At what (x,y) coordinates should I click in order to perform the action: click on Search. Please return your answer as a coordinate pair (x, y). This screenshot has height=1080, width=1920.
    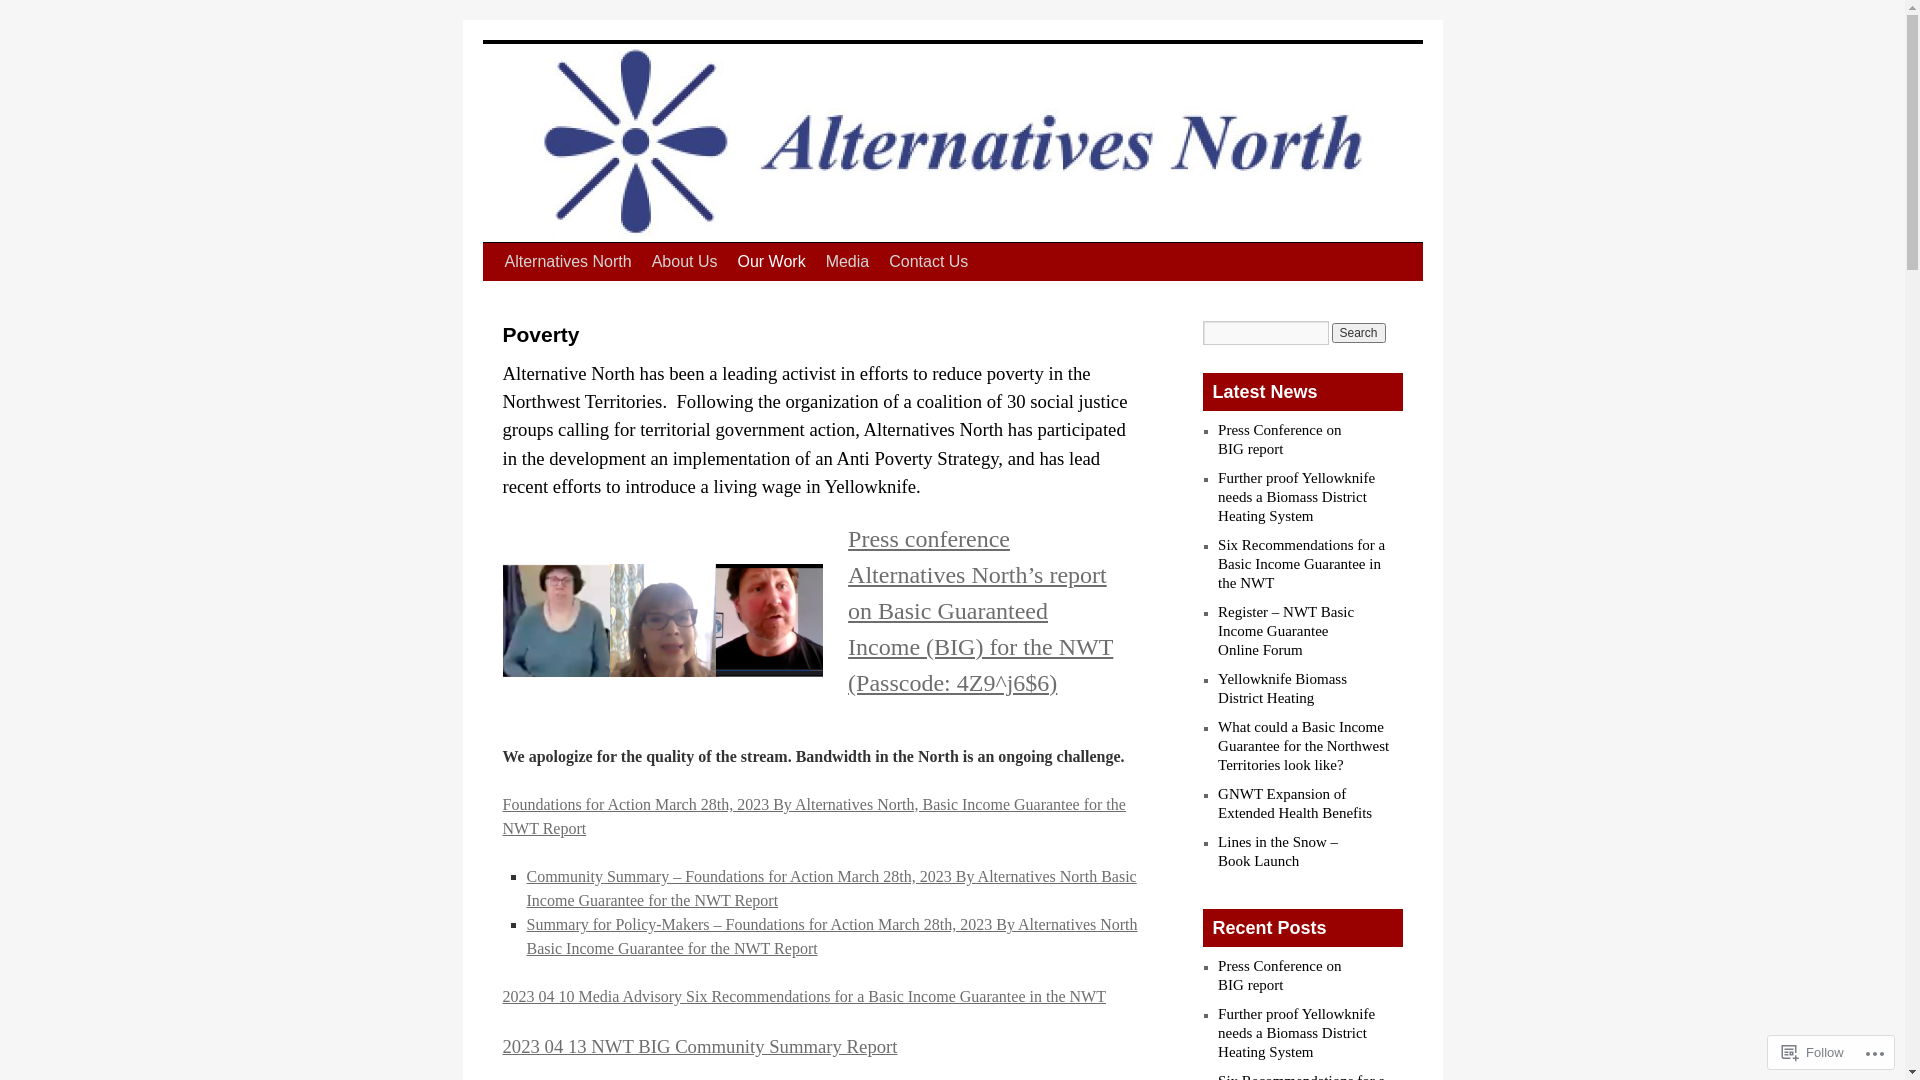
    Looking at the image, I should click on (1359, 333).